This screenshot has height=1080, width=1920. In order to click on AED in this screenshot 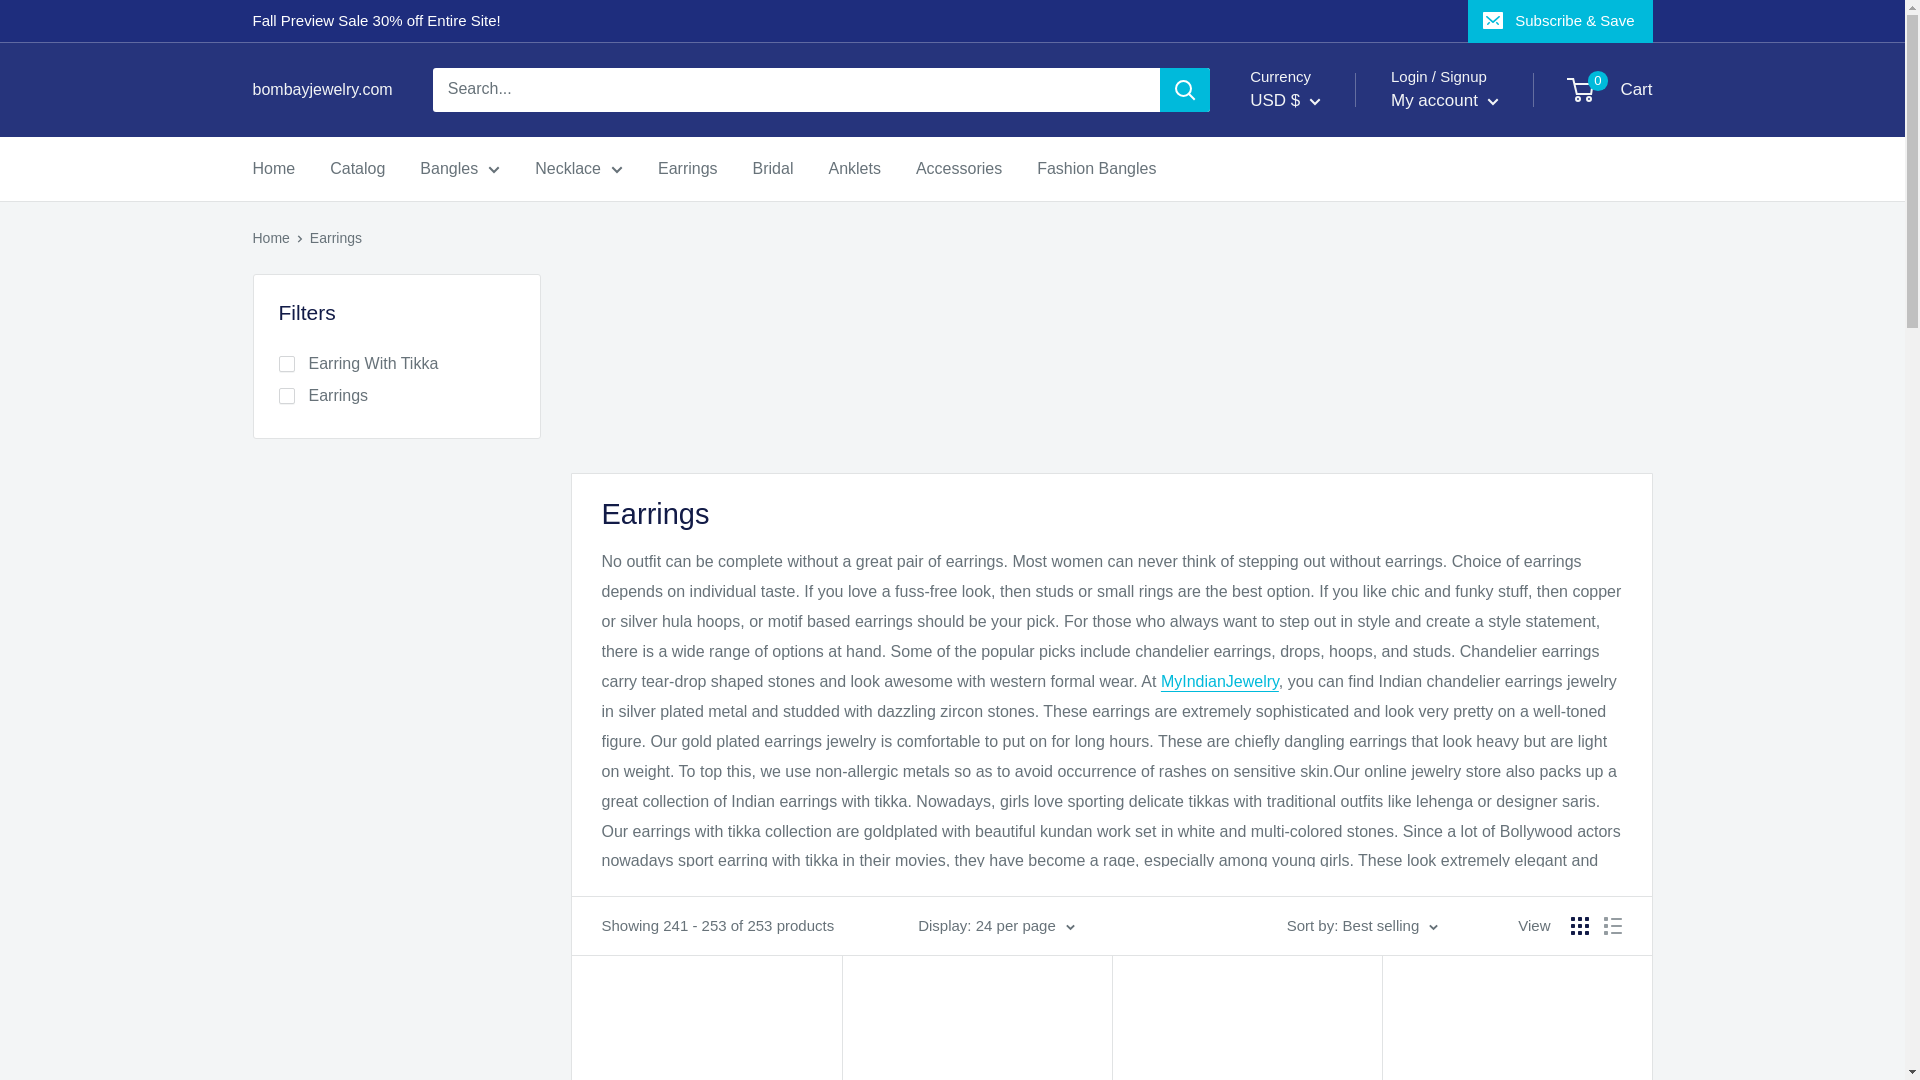, I will do `click(1316, 334)`.